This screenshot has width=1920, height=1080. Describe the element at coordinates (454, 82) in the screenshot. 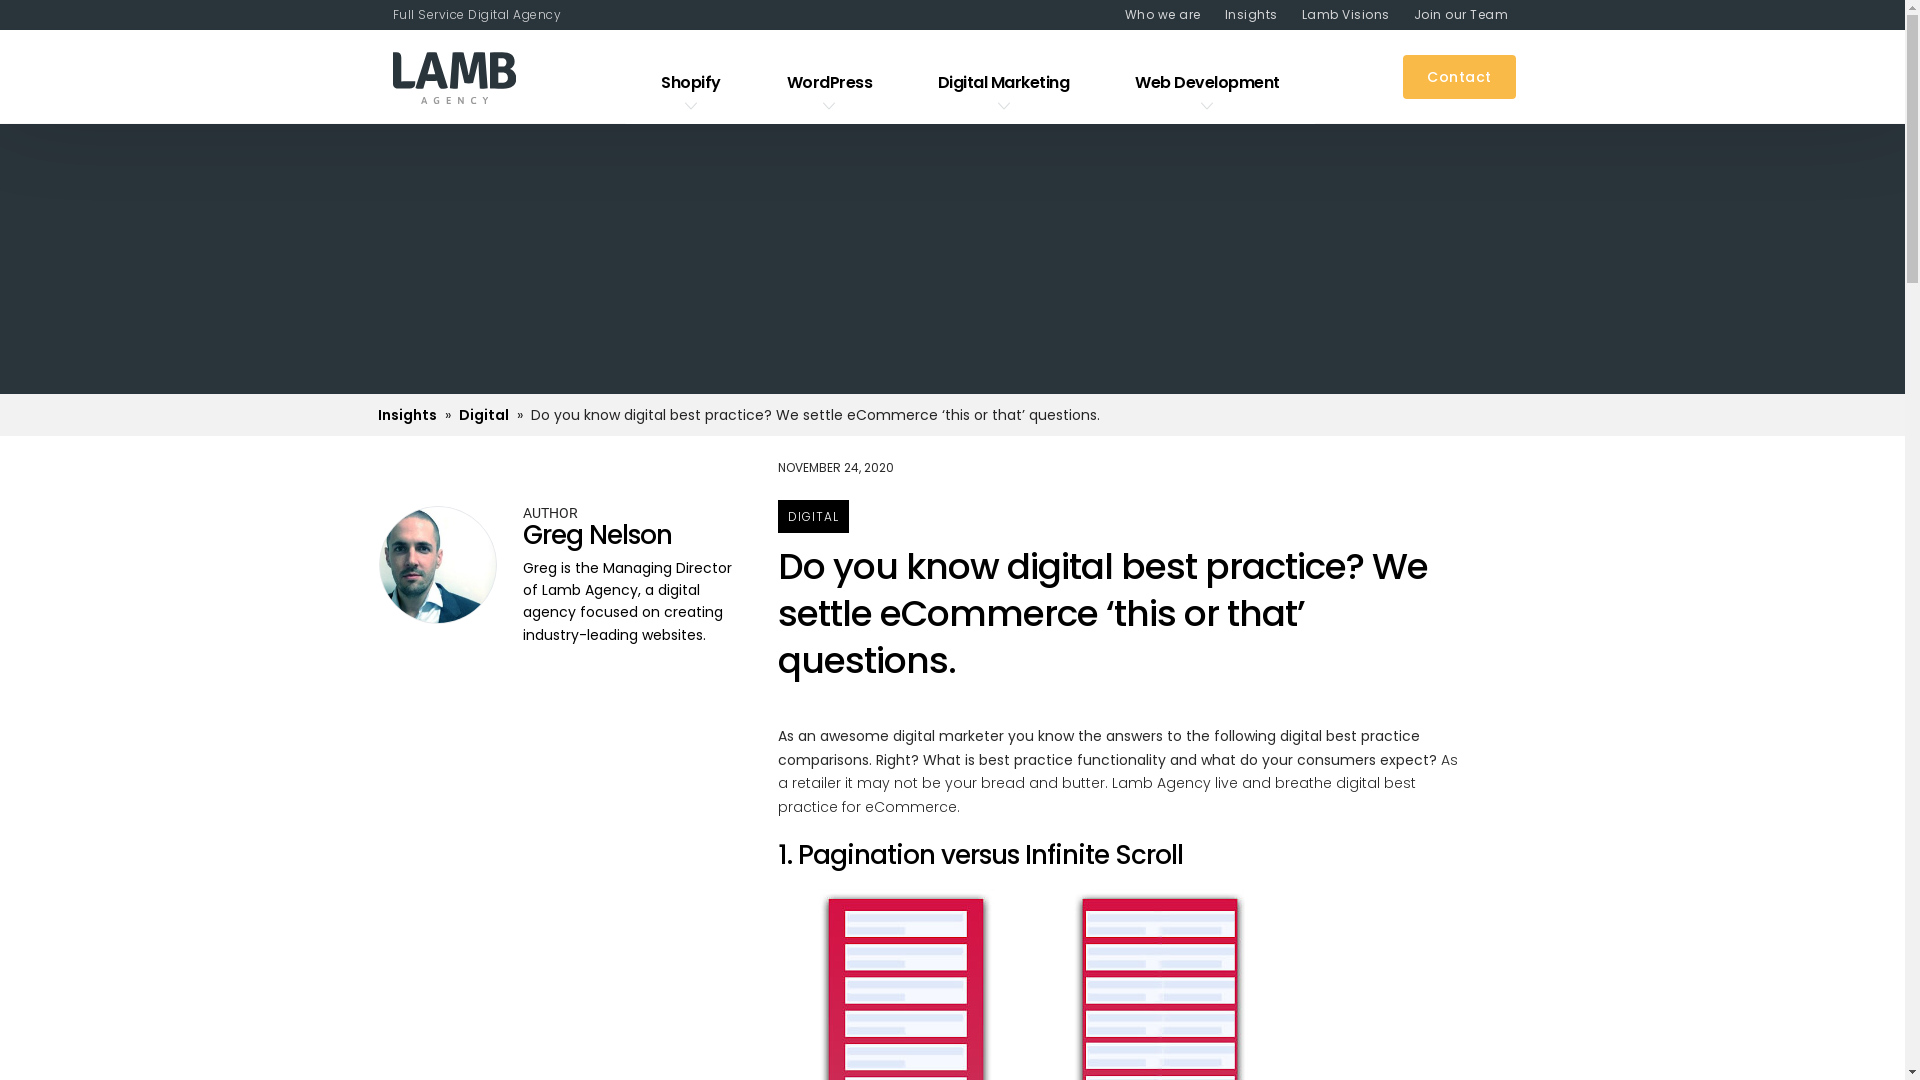

I see `Lamb Agency` at that location.